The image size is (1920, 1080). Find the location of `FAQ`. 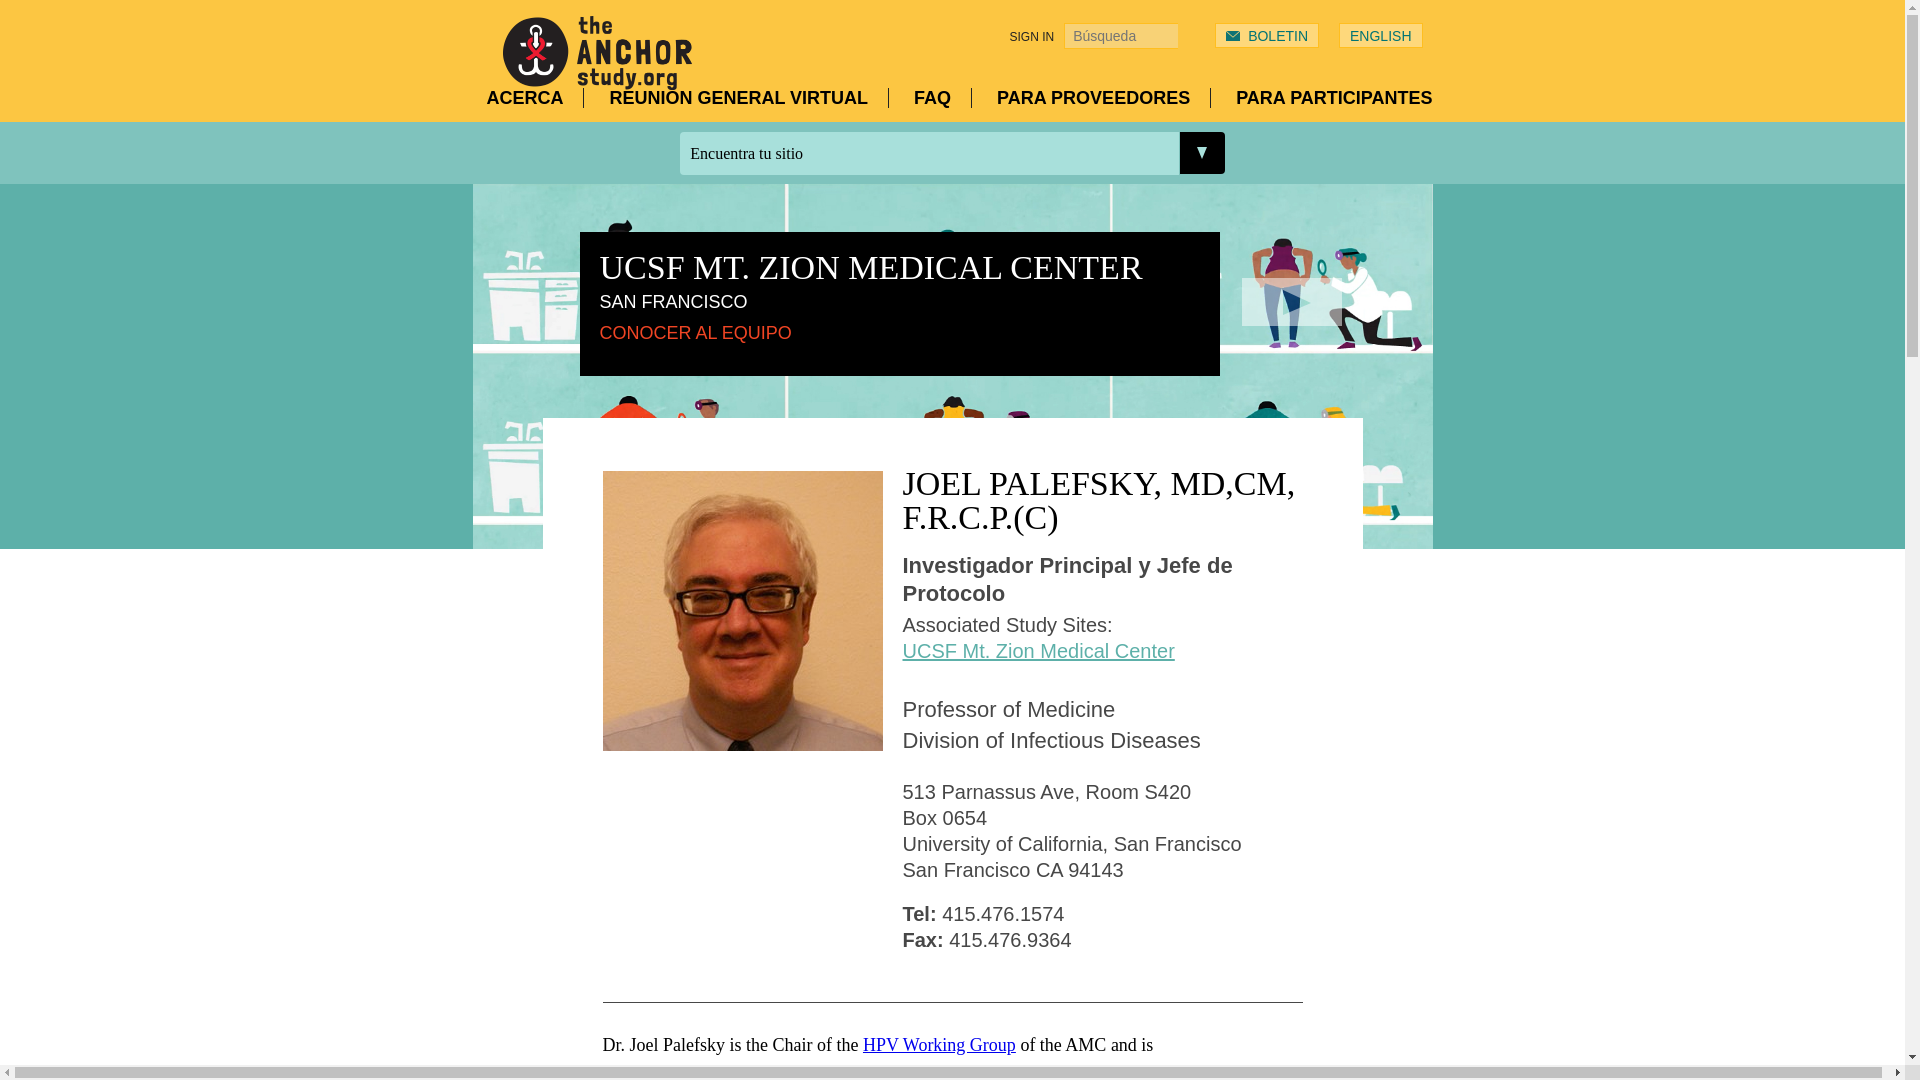

FAQ is located at coordinates (942, 98).